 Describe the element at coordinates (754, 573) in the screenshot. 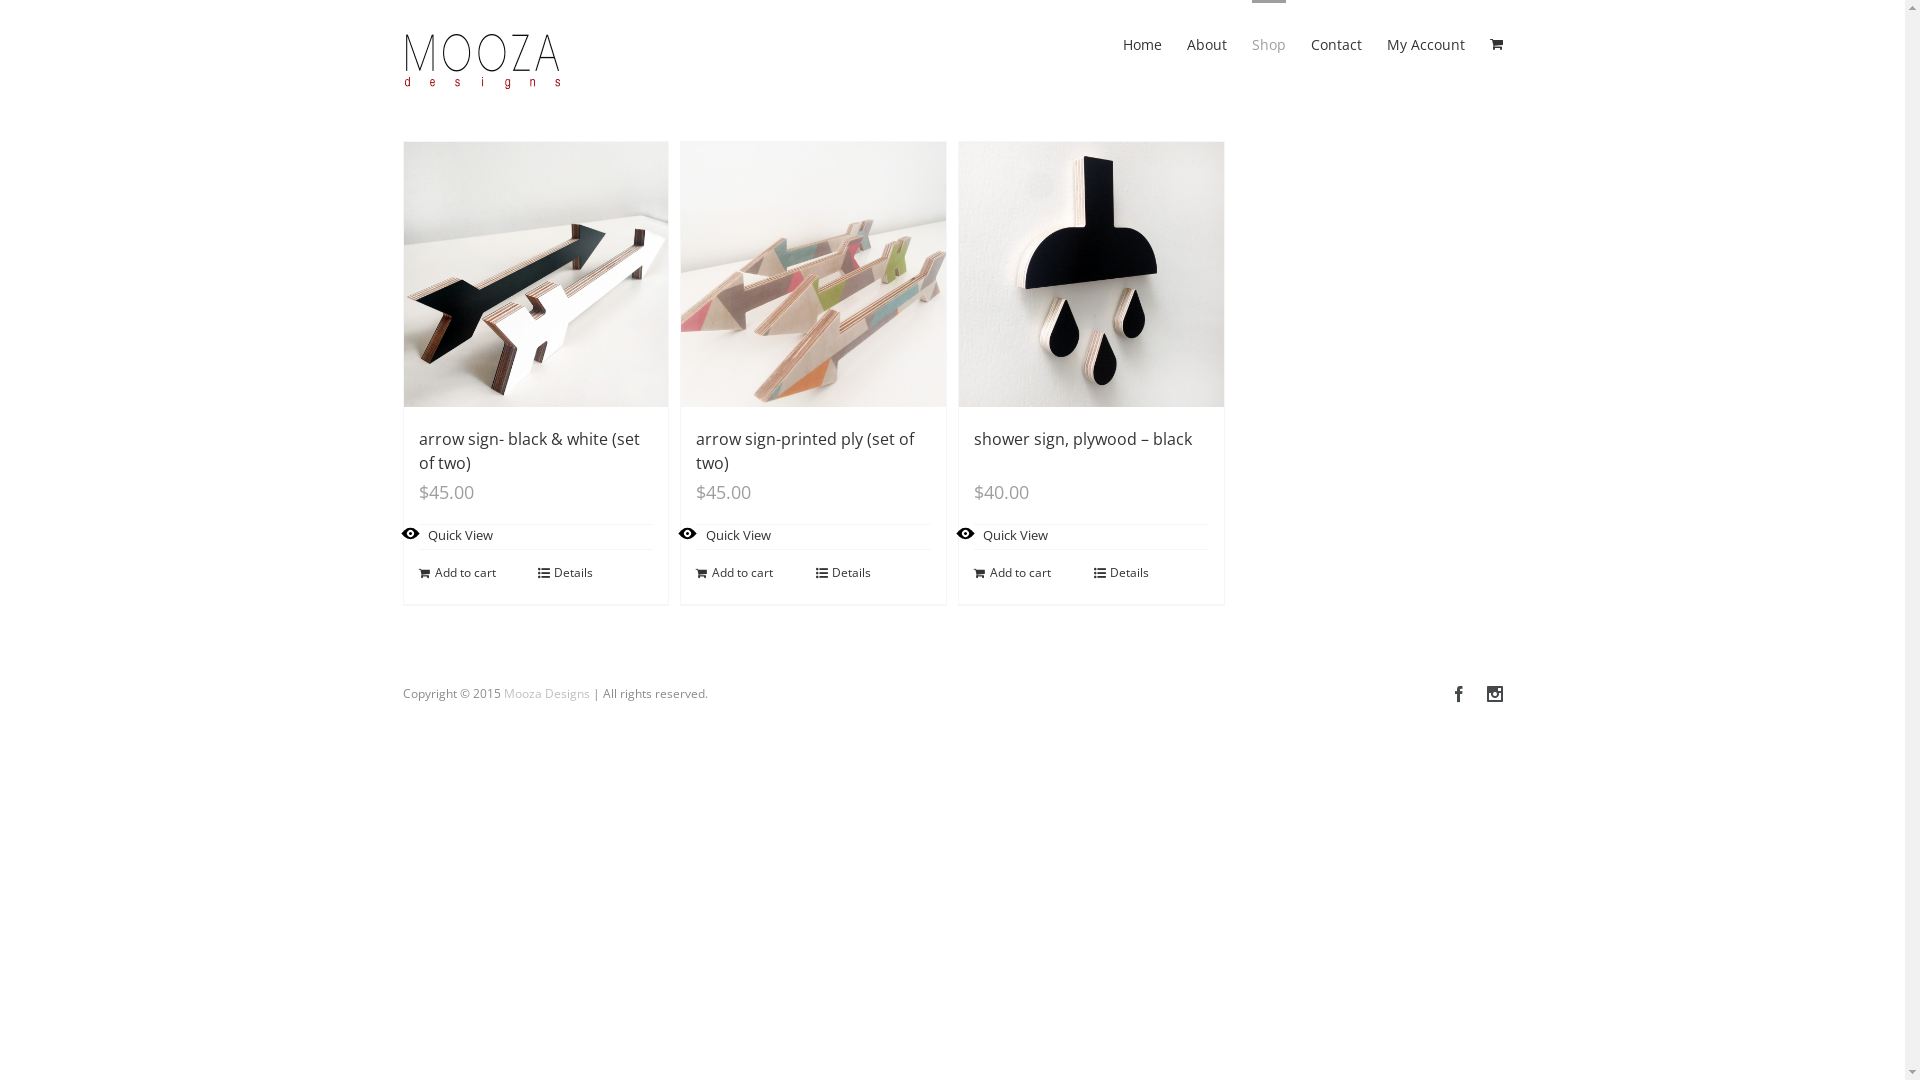

I see `Add to cart` at that location.